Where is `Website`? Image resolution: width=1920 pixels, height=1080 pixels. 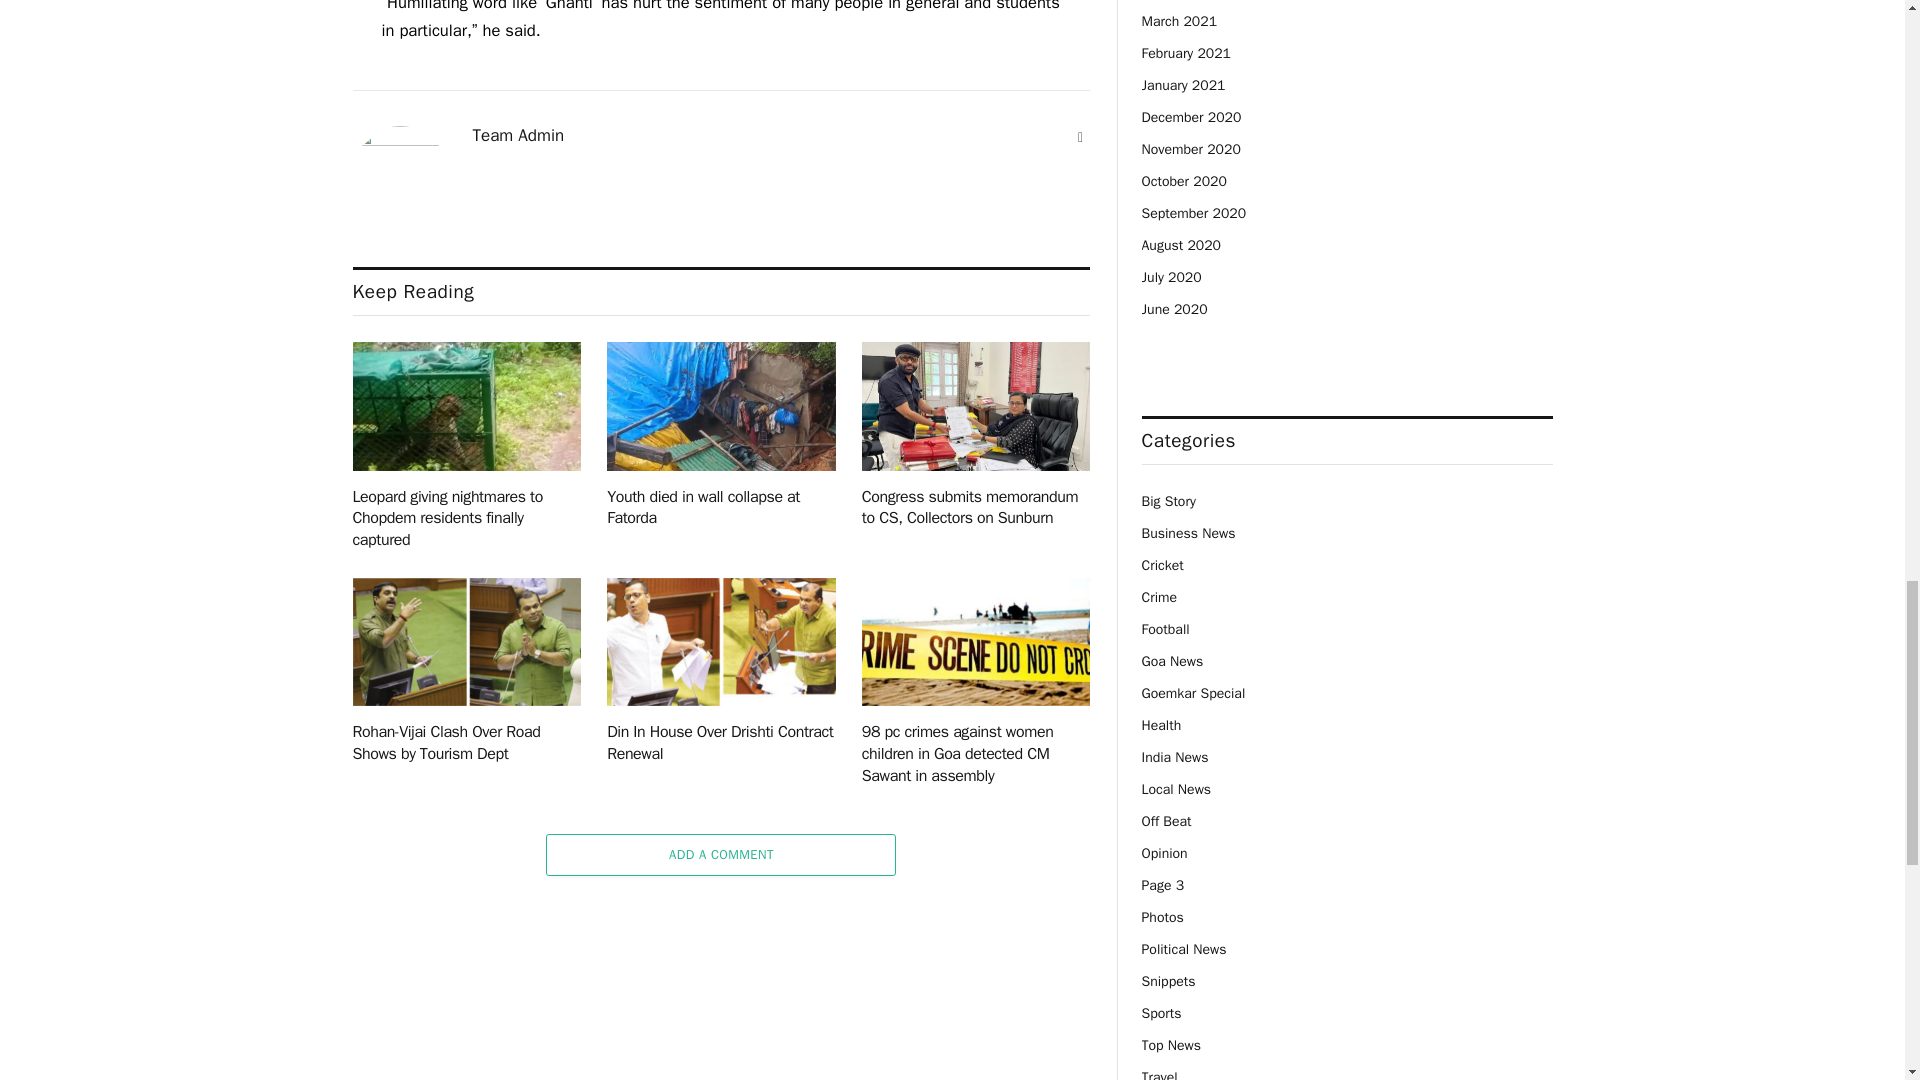
Website is located at coordinates (1080, 138).